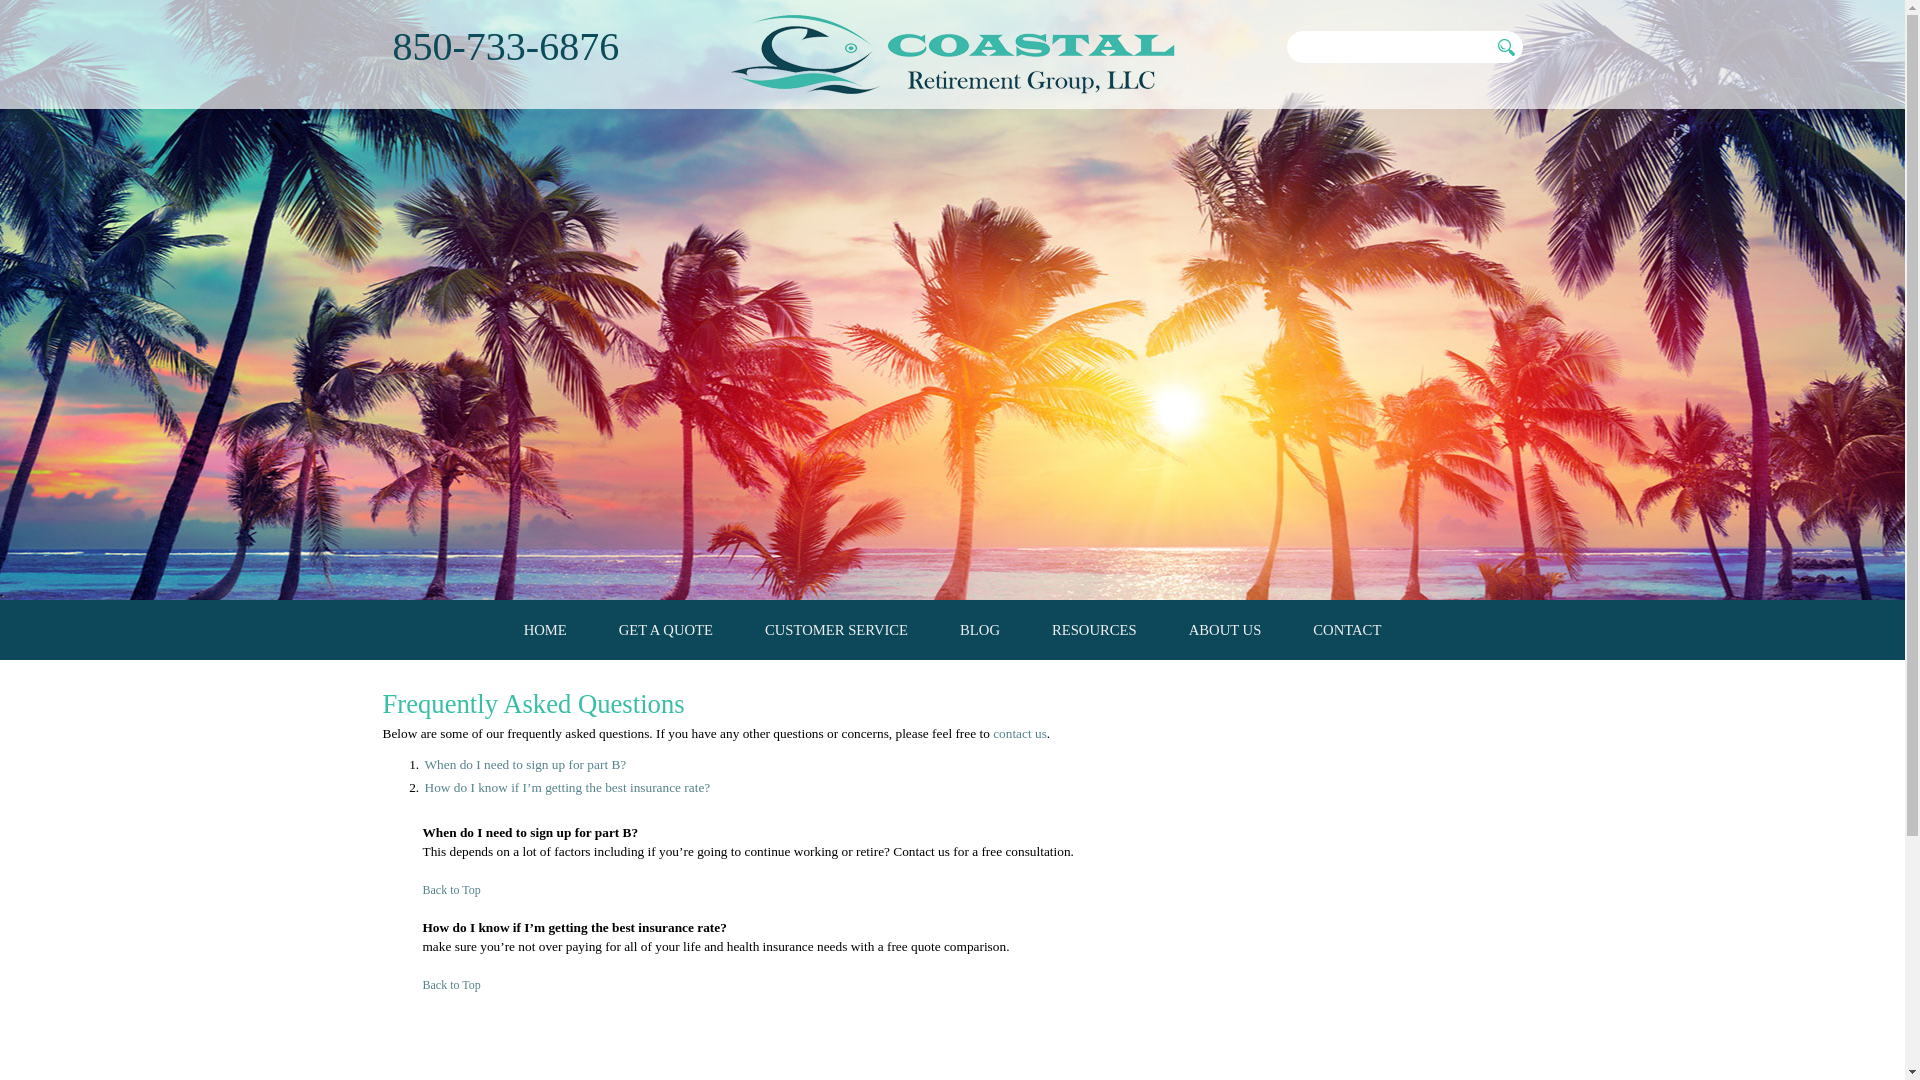 Image resolution: width=1920 pixels, height=1080 pixels. I want to click on GET A QUOTE, so click(665, 630).